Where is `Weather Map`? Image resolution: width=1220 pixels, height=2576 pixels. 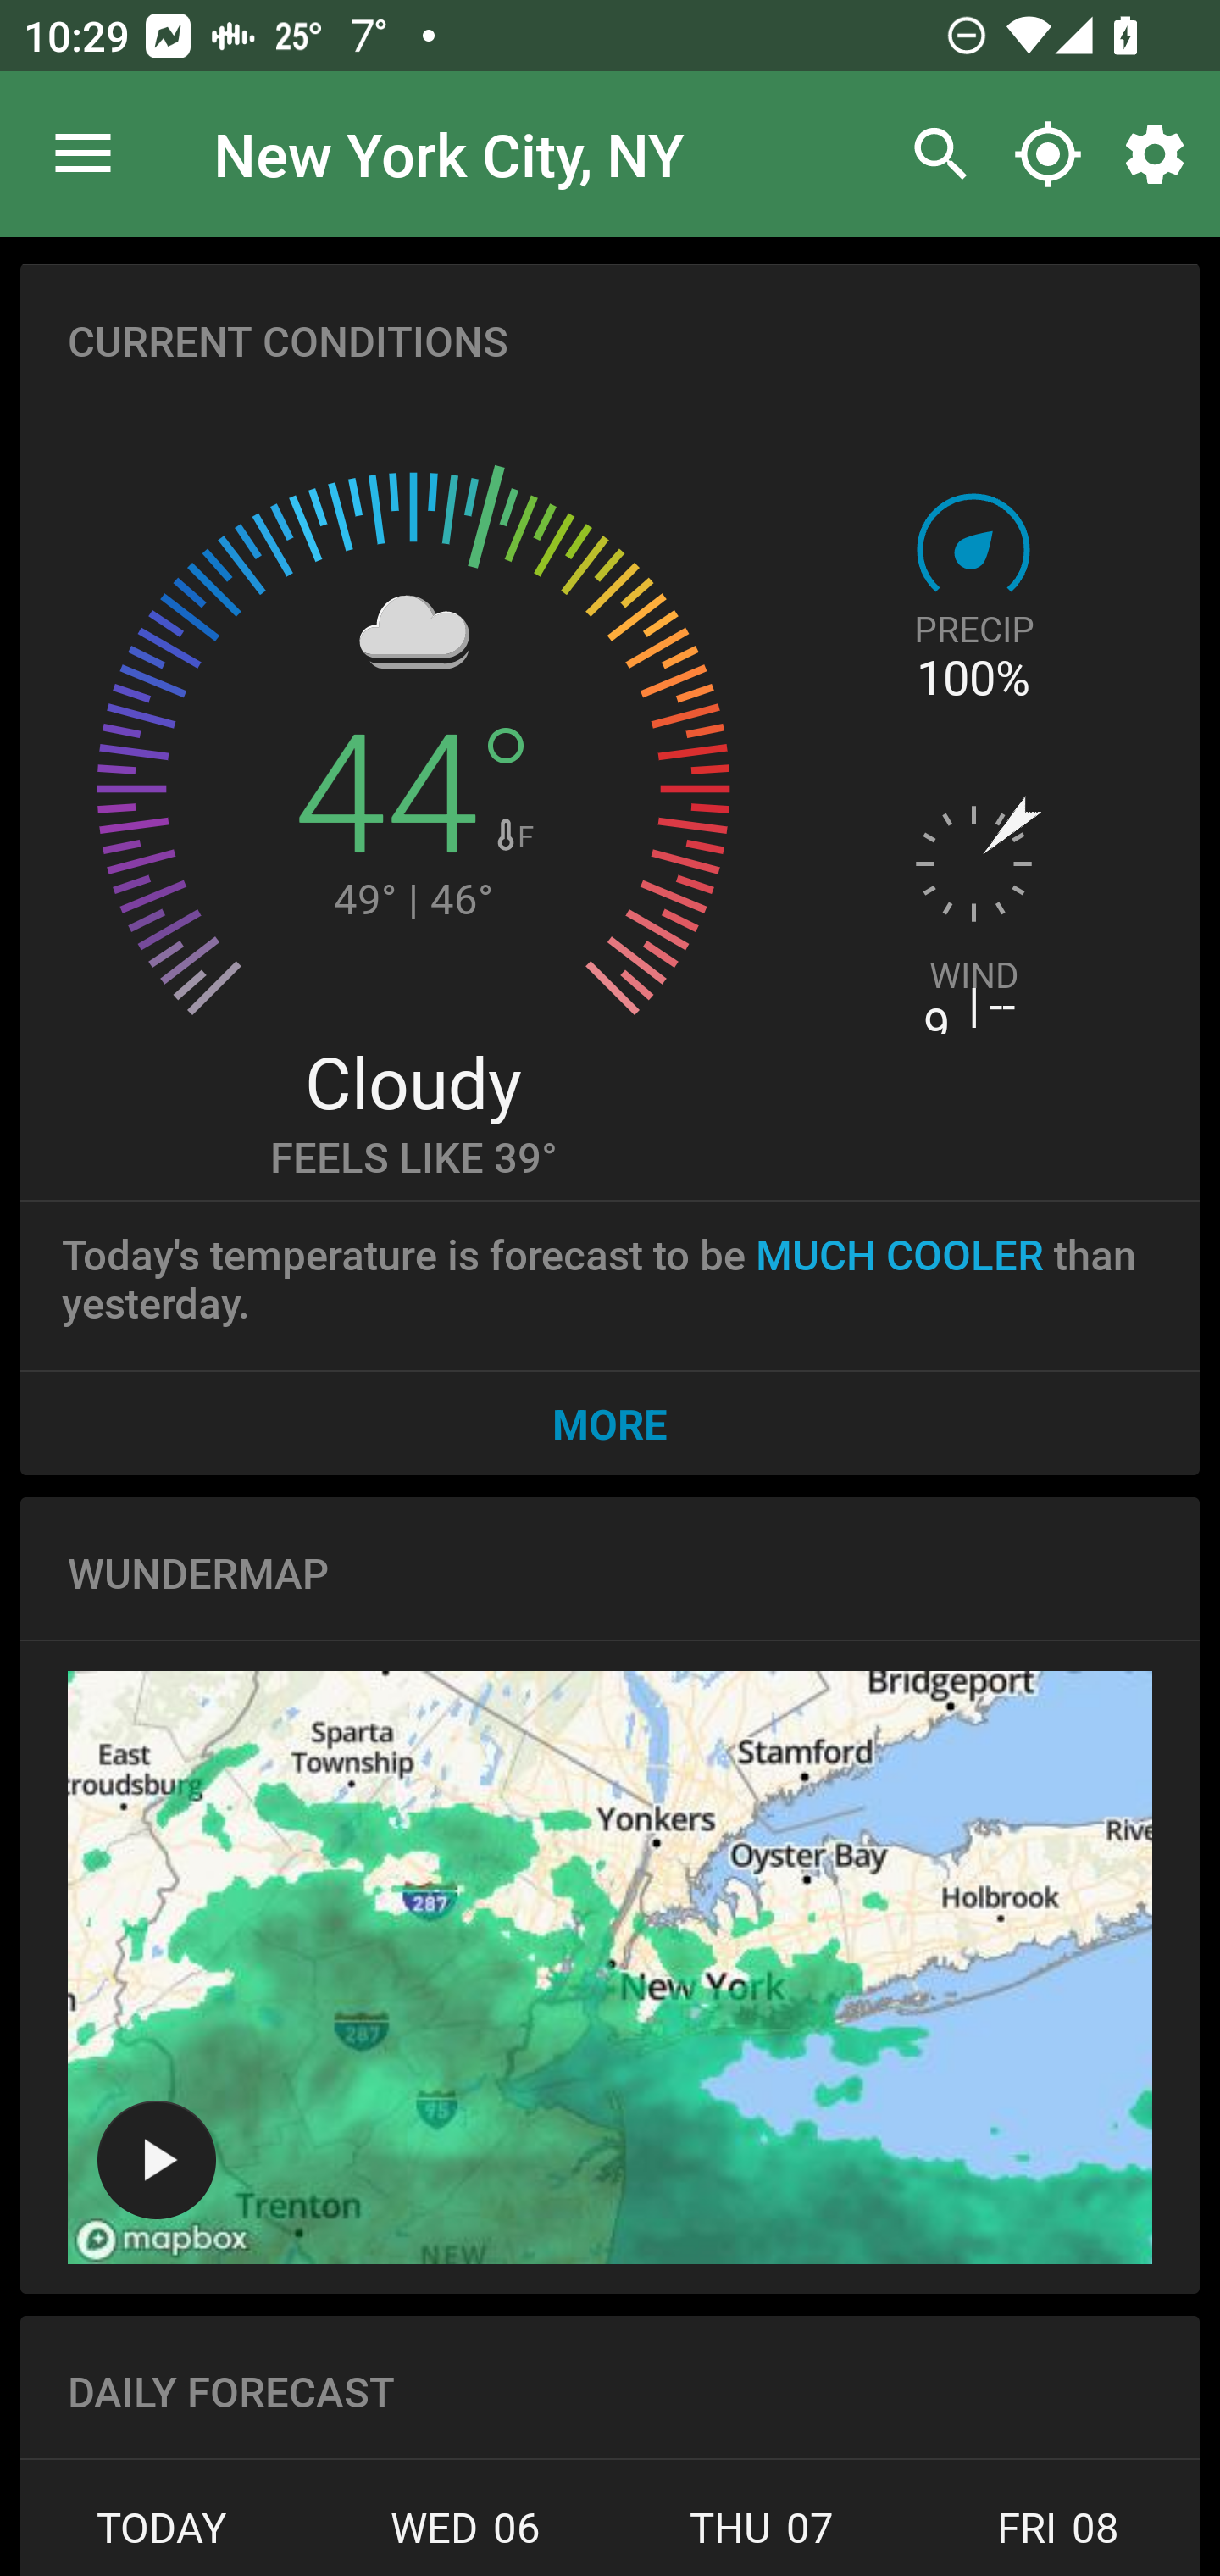
Weather Map is located at coordinates (156, 2159).